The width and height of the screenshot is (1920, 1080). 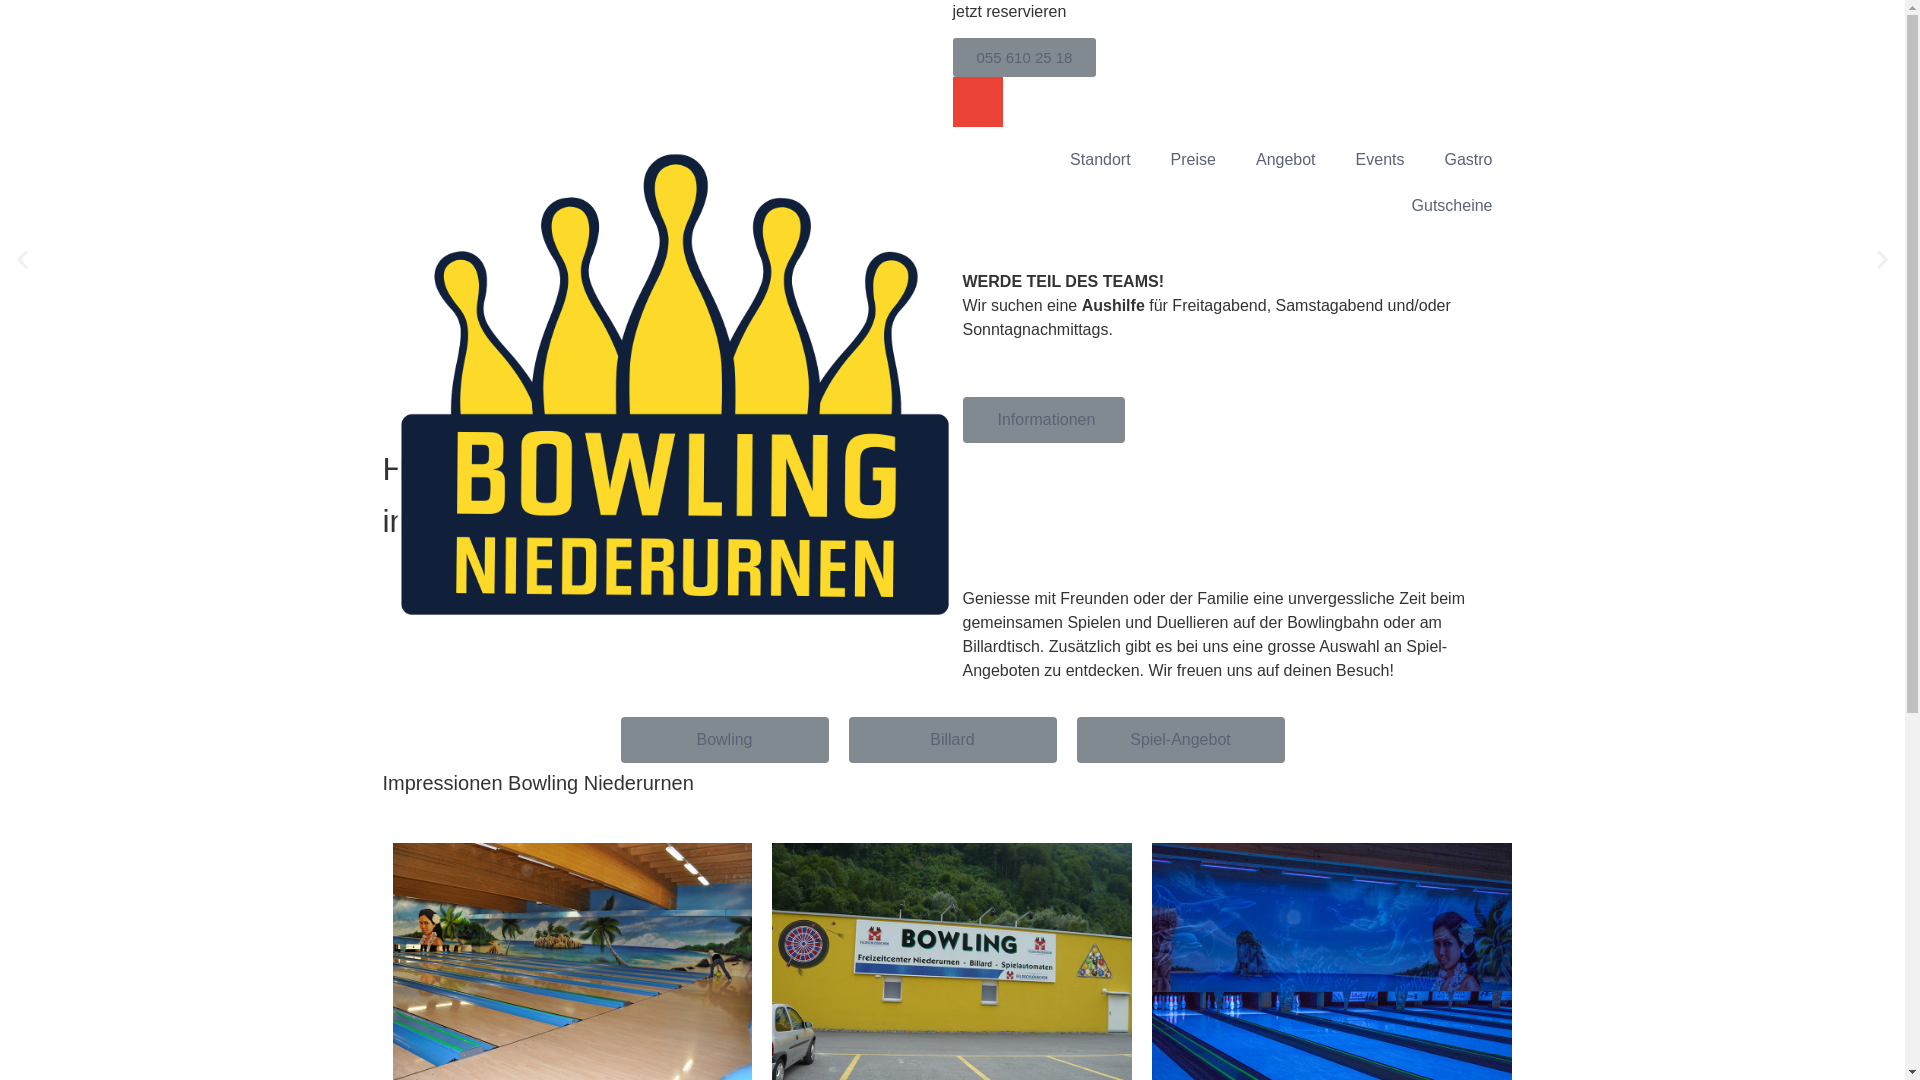 What do you see at coordinates (724, 740) in the screenshot?
I see `Bowling` at bounding box center [724, 740].